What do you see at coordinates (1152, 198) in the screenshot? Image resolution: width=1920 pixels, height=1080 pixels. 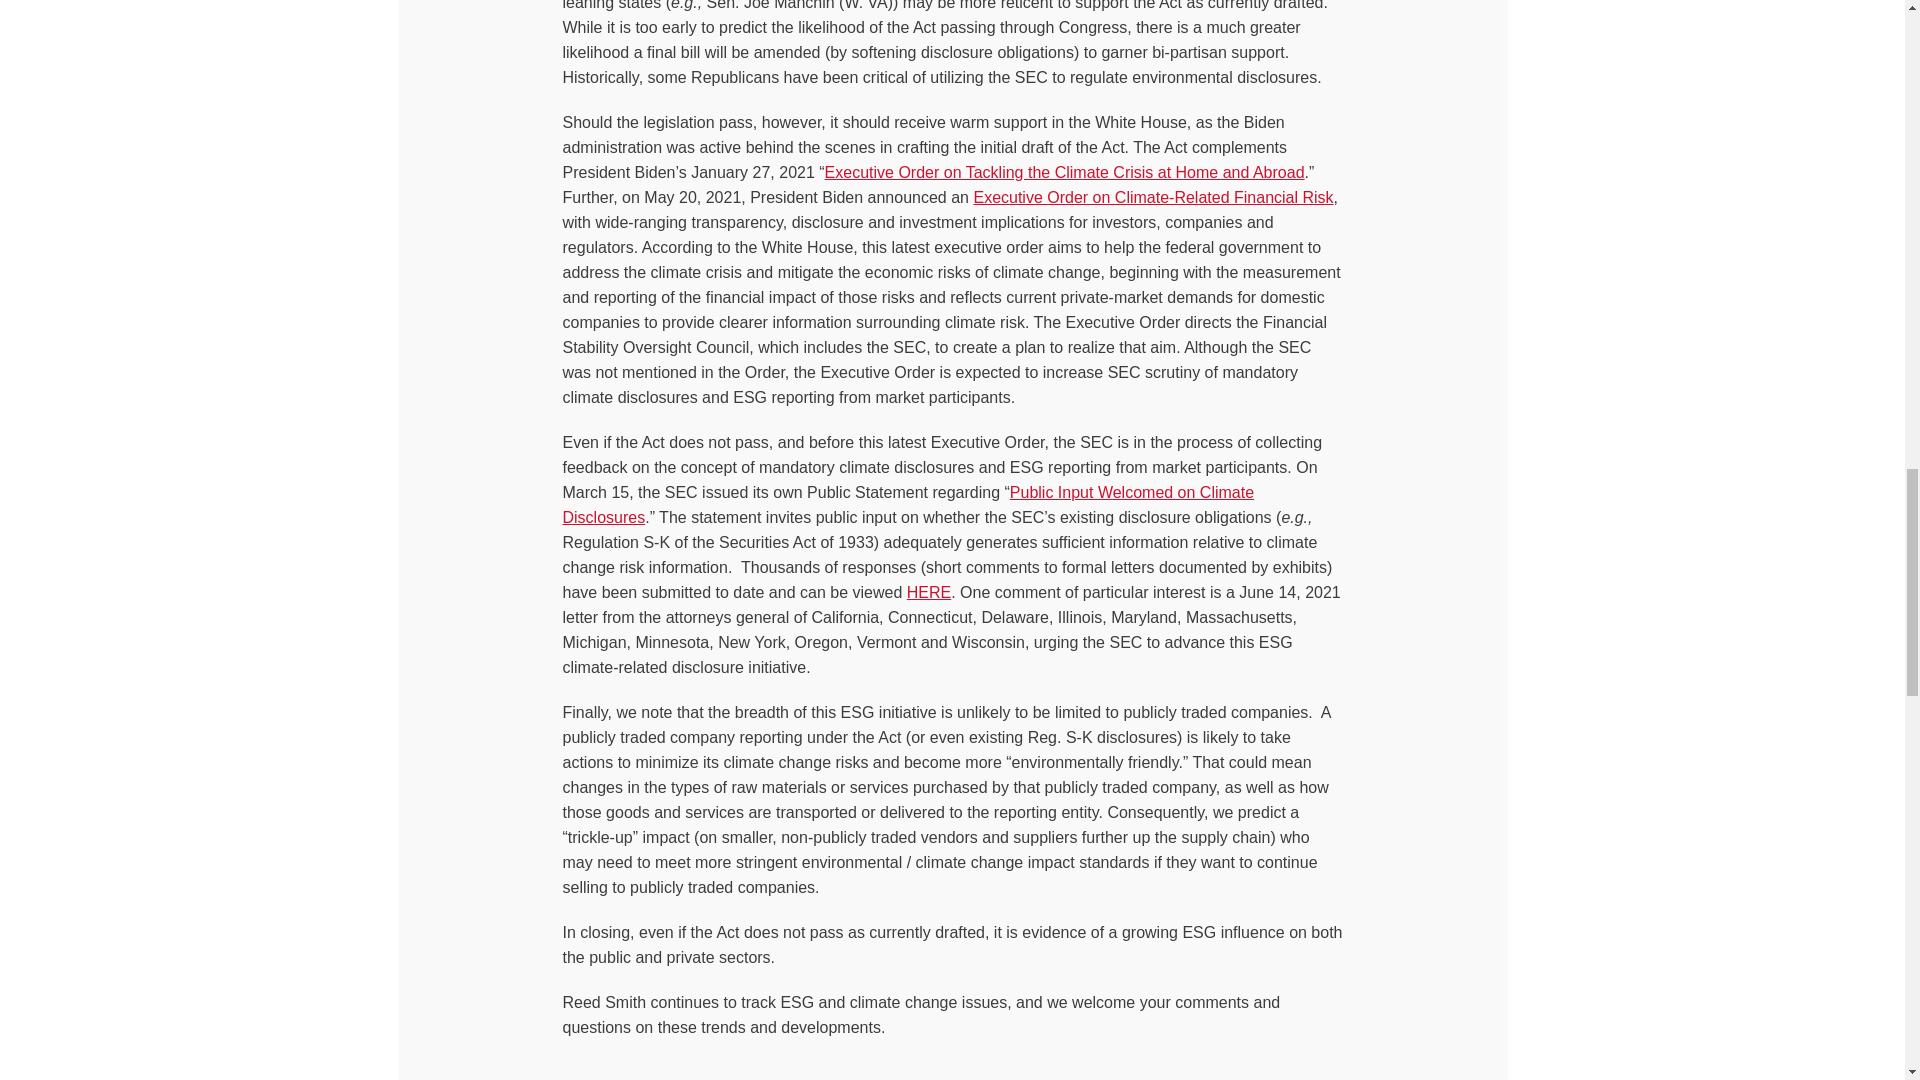 I see `Executive Order on Climate-Related Financial Risk` at bounding box center [1152, 198].